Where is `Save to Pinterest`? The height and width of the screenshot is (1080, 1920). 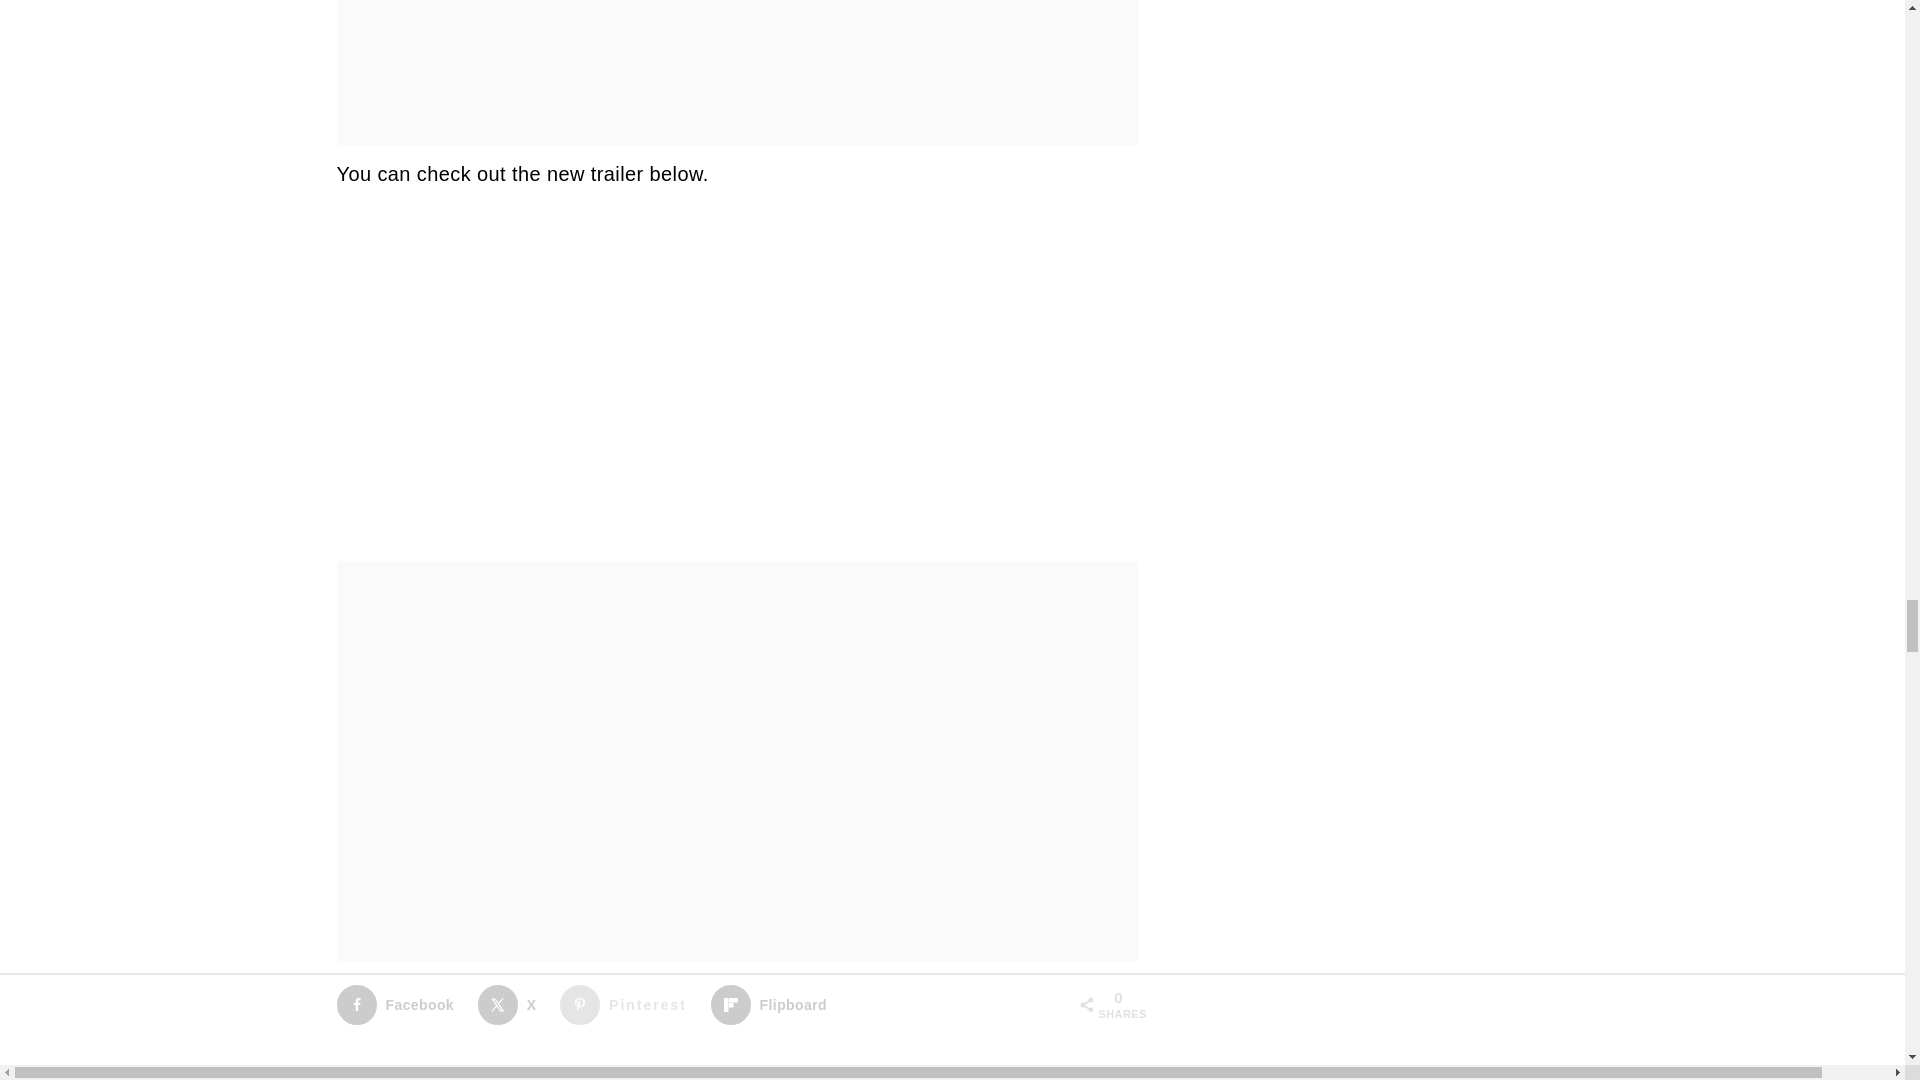
Save to Pinterest is located at coordinates (628, 1004).